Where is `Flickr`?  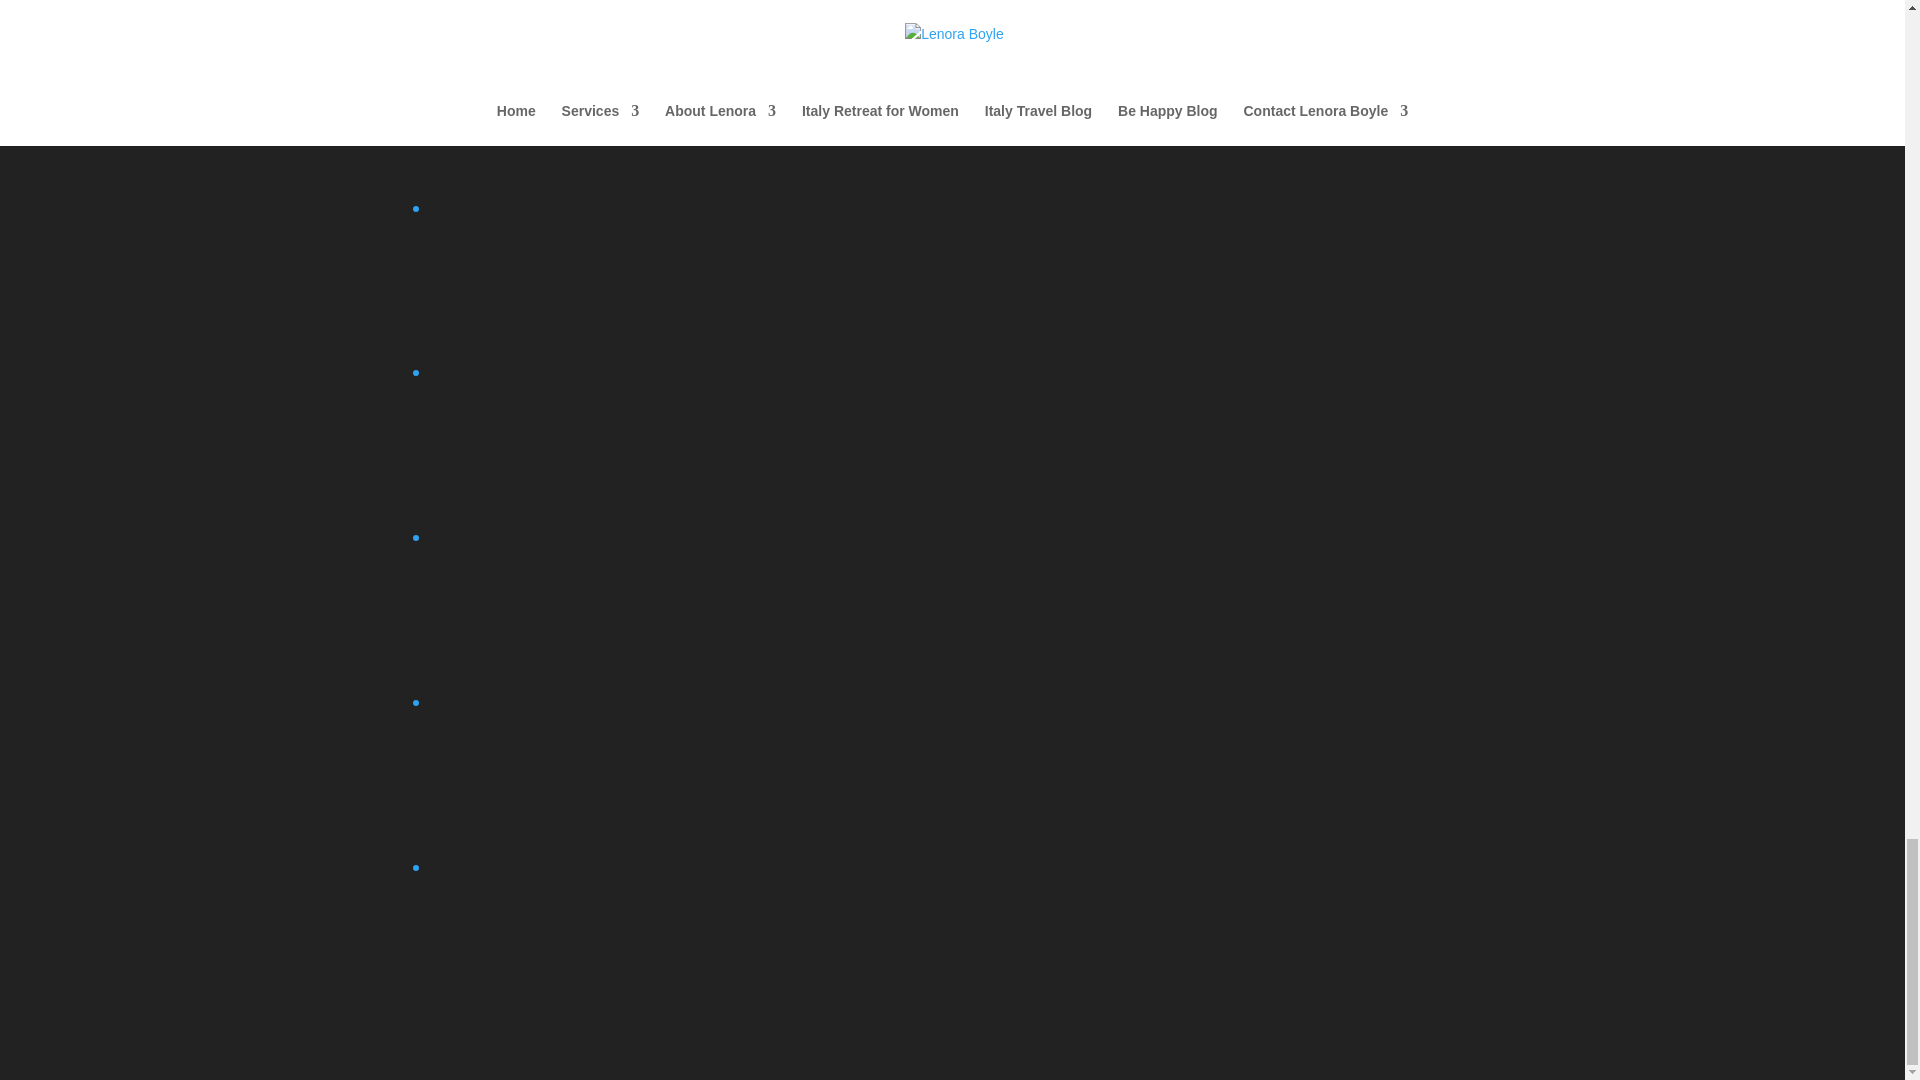
Flickr is located at coordinates (576, 8).